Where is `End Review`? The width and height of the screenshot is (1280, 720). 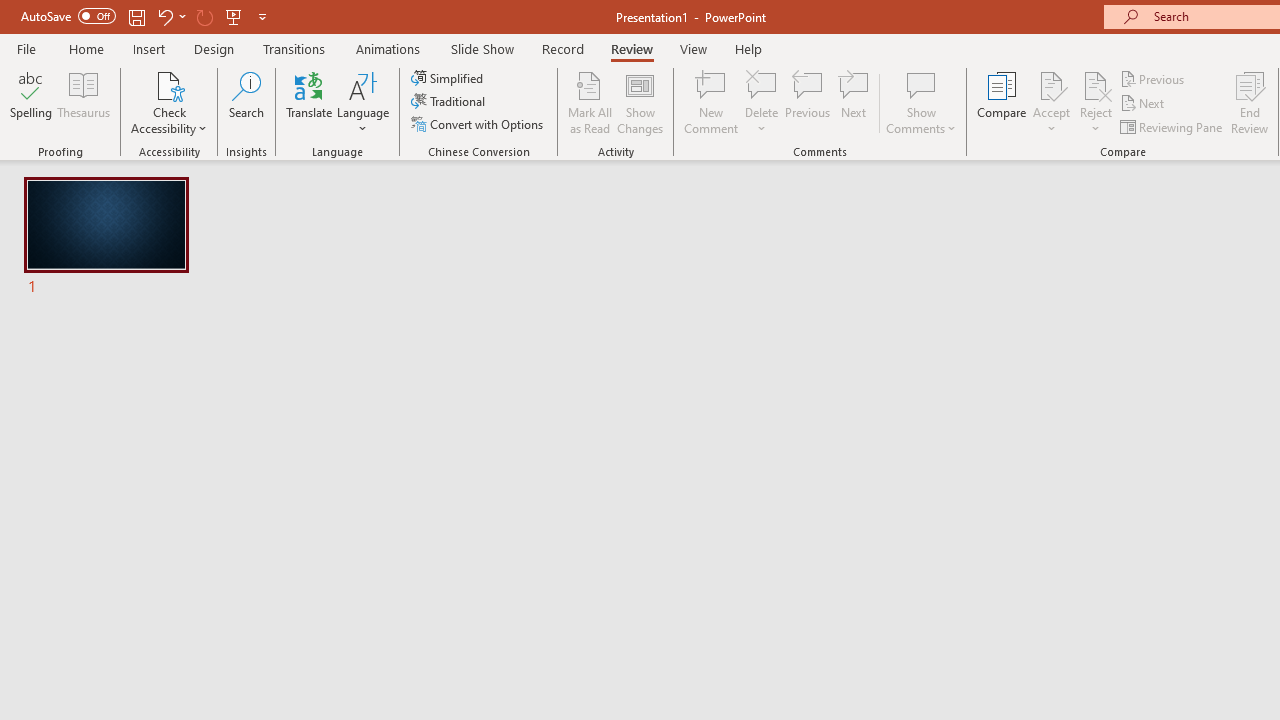 End Review is located at coordinates (1250, 102).